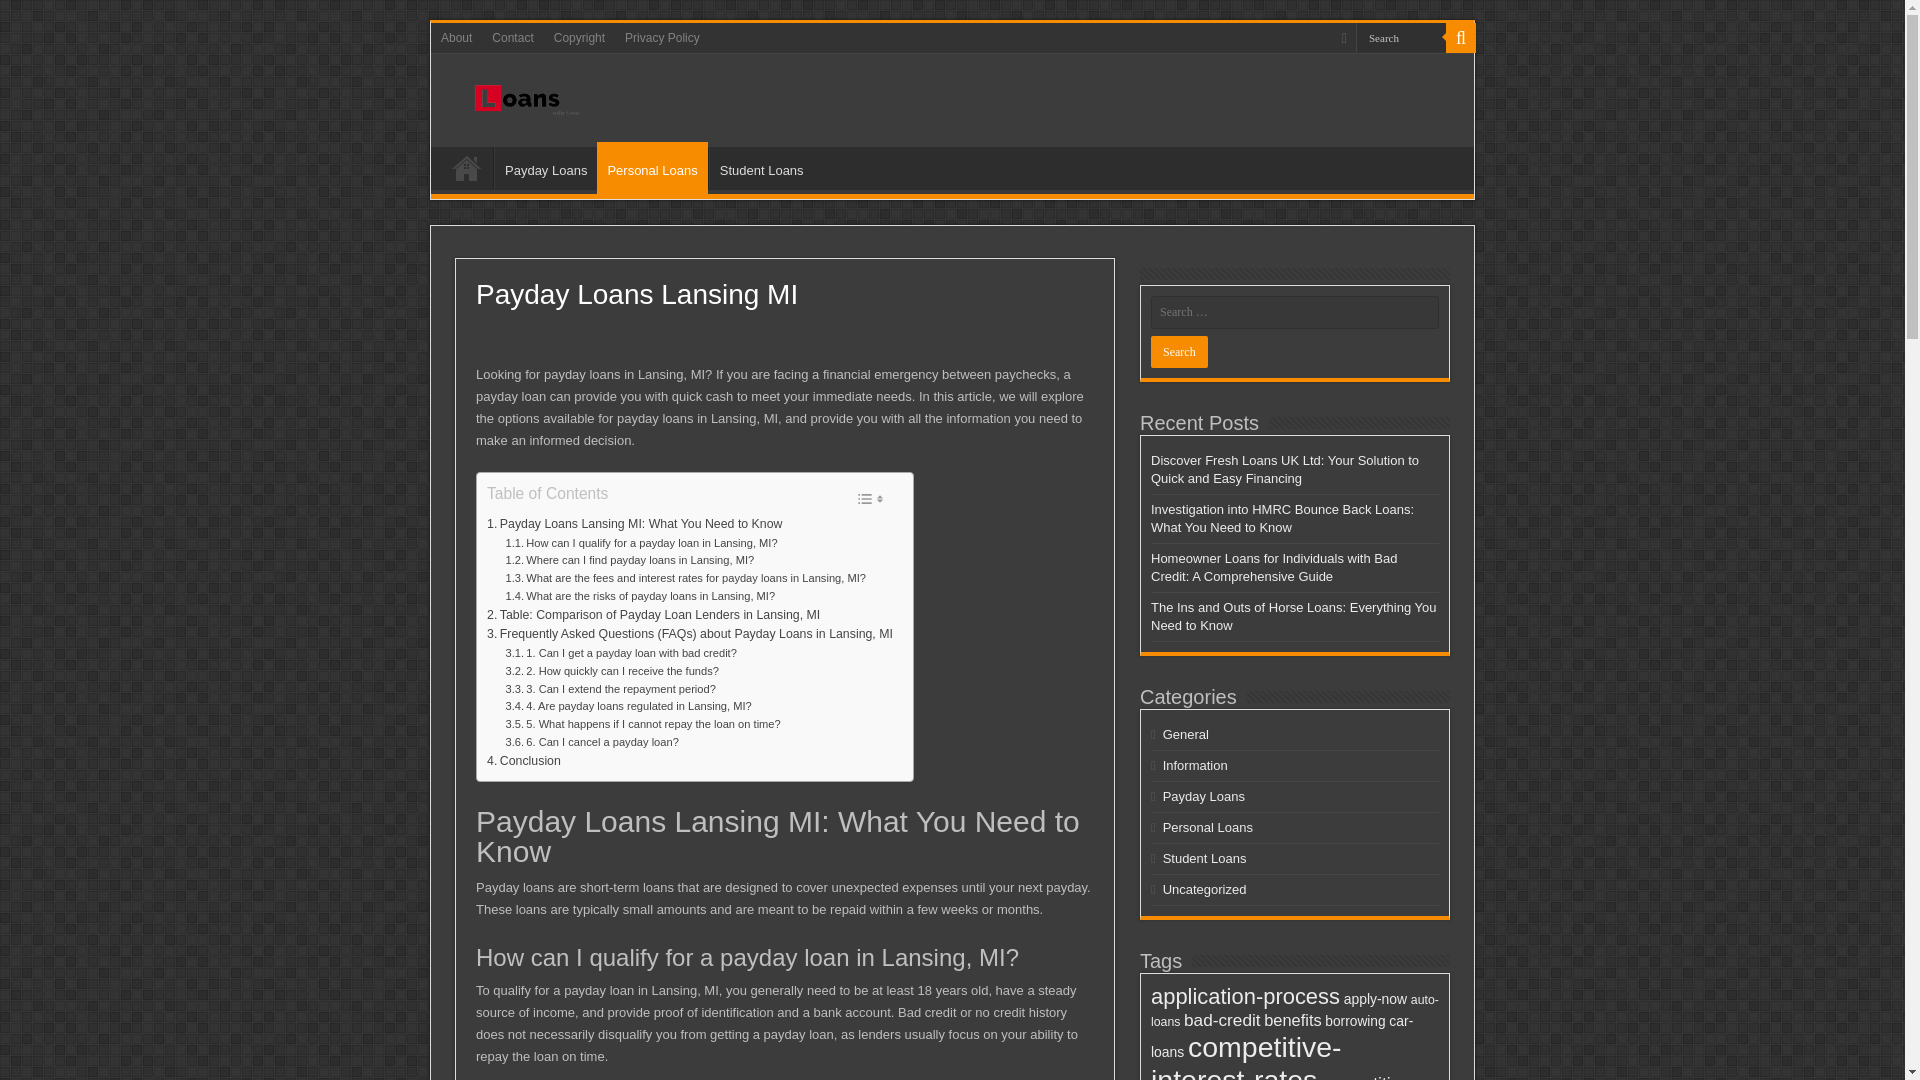 The image size is (1920, 1080). Describe the element at coordinates (642, 543) in the screenshot. I see `How can I qualify for a payday loan in Lansing, MI?` at that location.